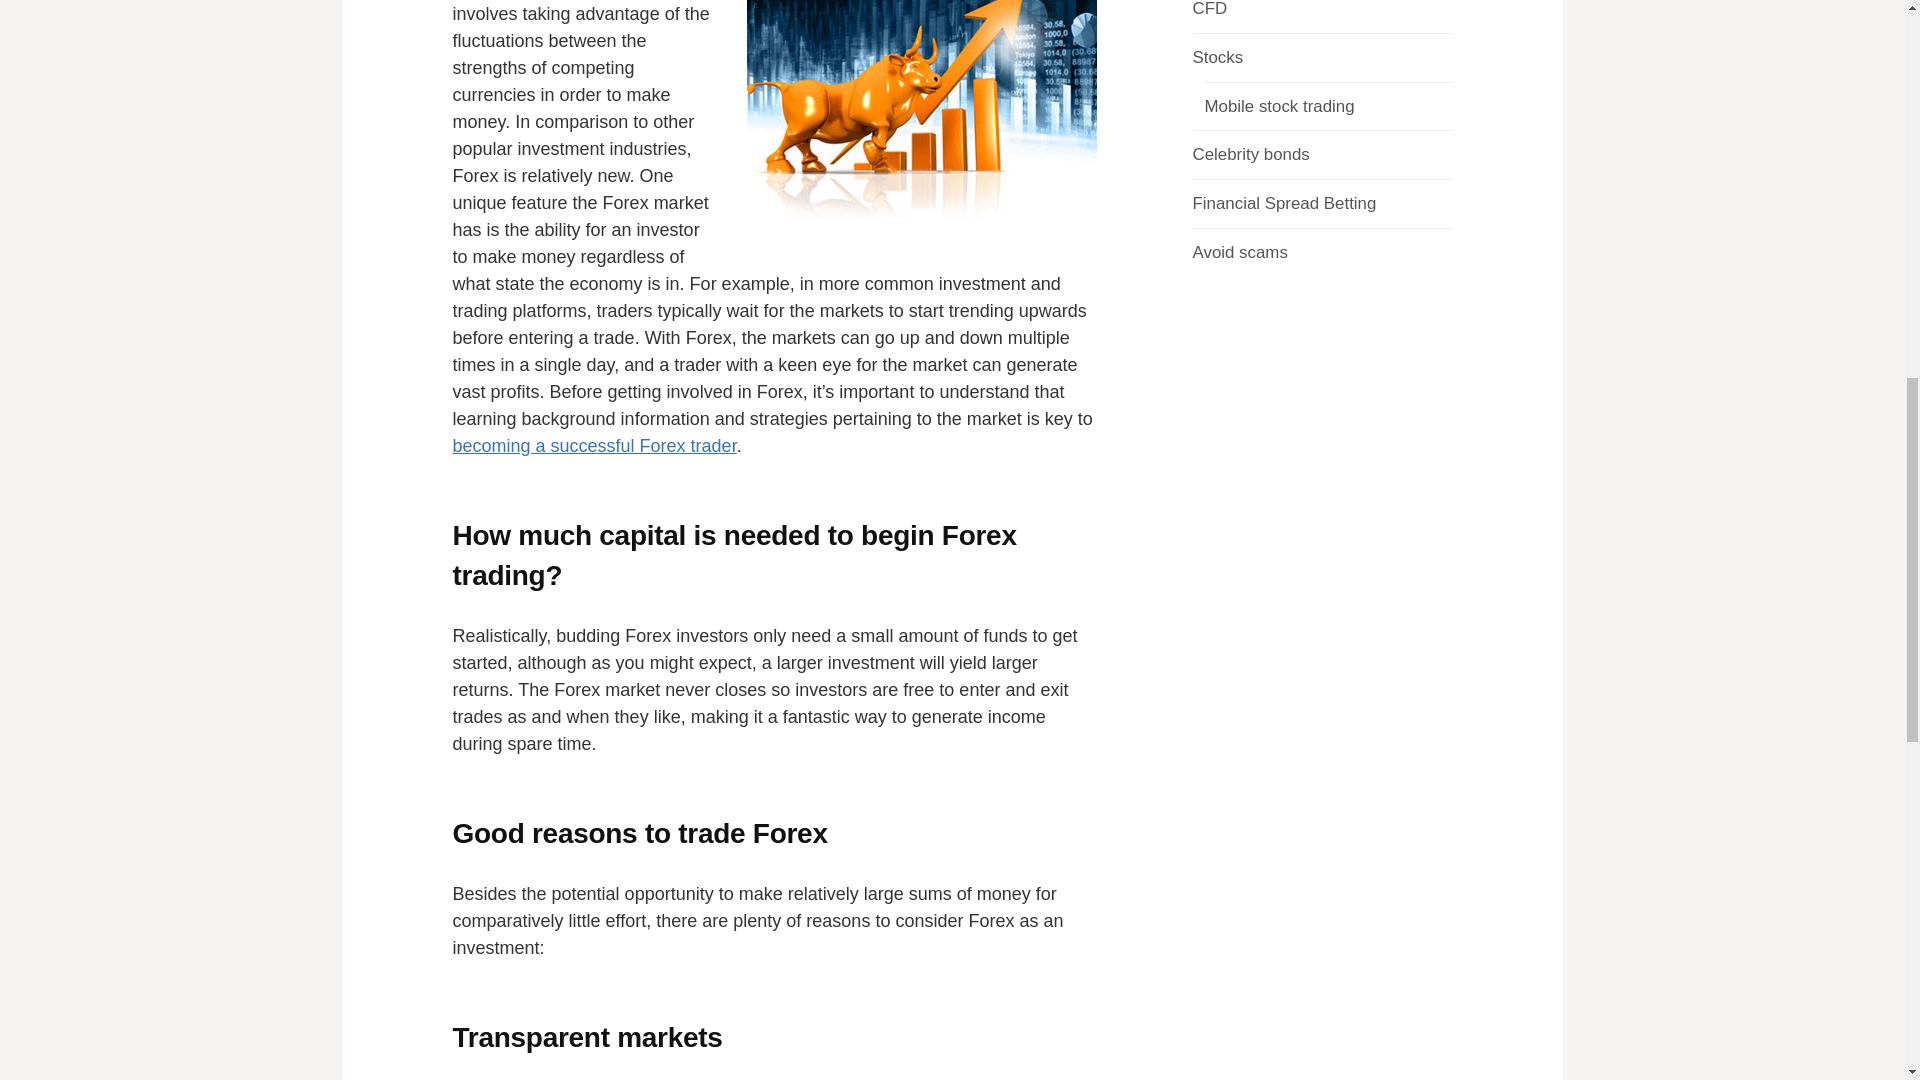 The image size is (1920, 1080). What do you see at coordinates (1278, 106) in the screenshot?
I see `Mobile stock trading` at bounding box center [1278, 106].